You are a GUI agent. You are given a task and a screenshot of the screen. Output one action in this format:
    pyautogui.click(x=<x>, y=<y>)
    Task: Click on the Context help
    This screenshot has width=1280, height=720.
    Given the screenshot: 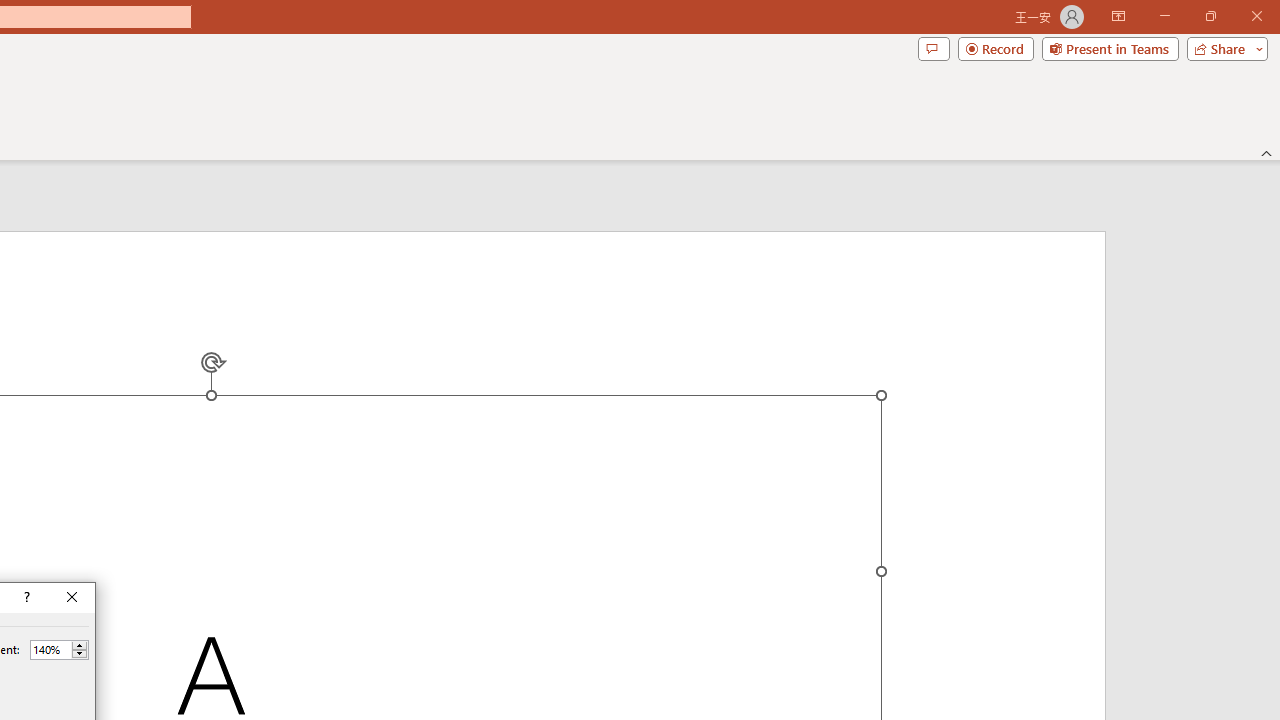 What is the action you would take?
    pyautogui.click(x=25, y=598)
    